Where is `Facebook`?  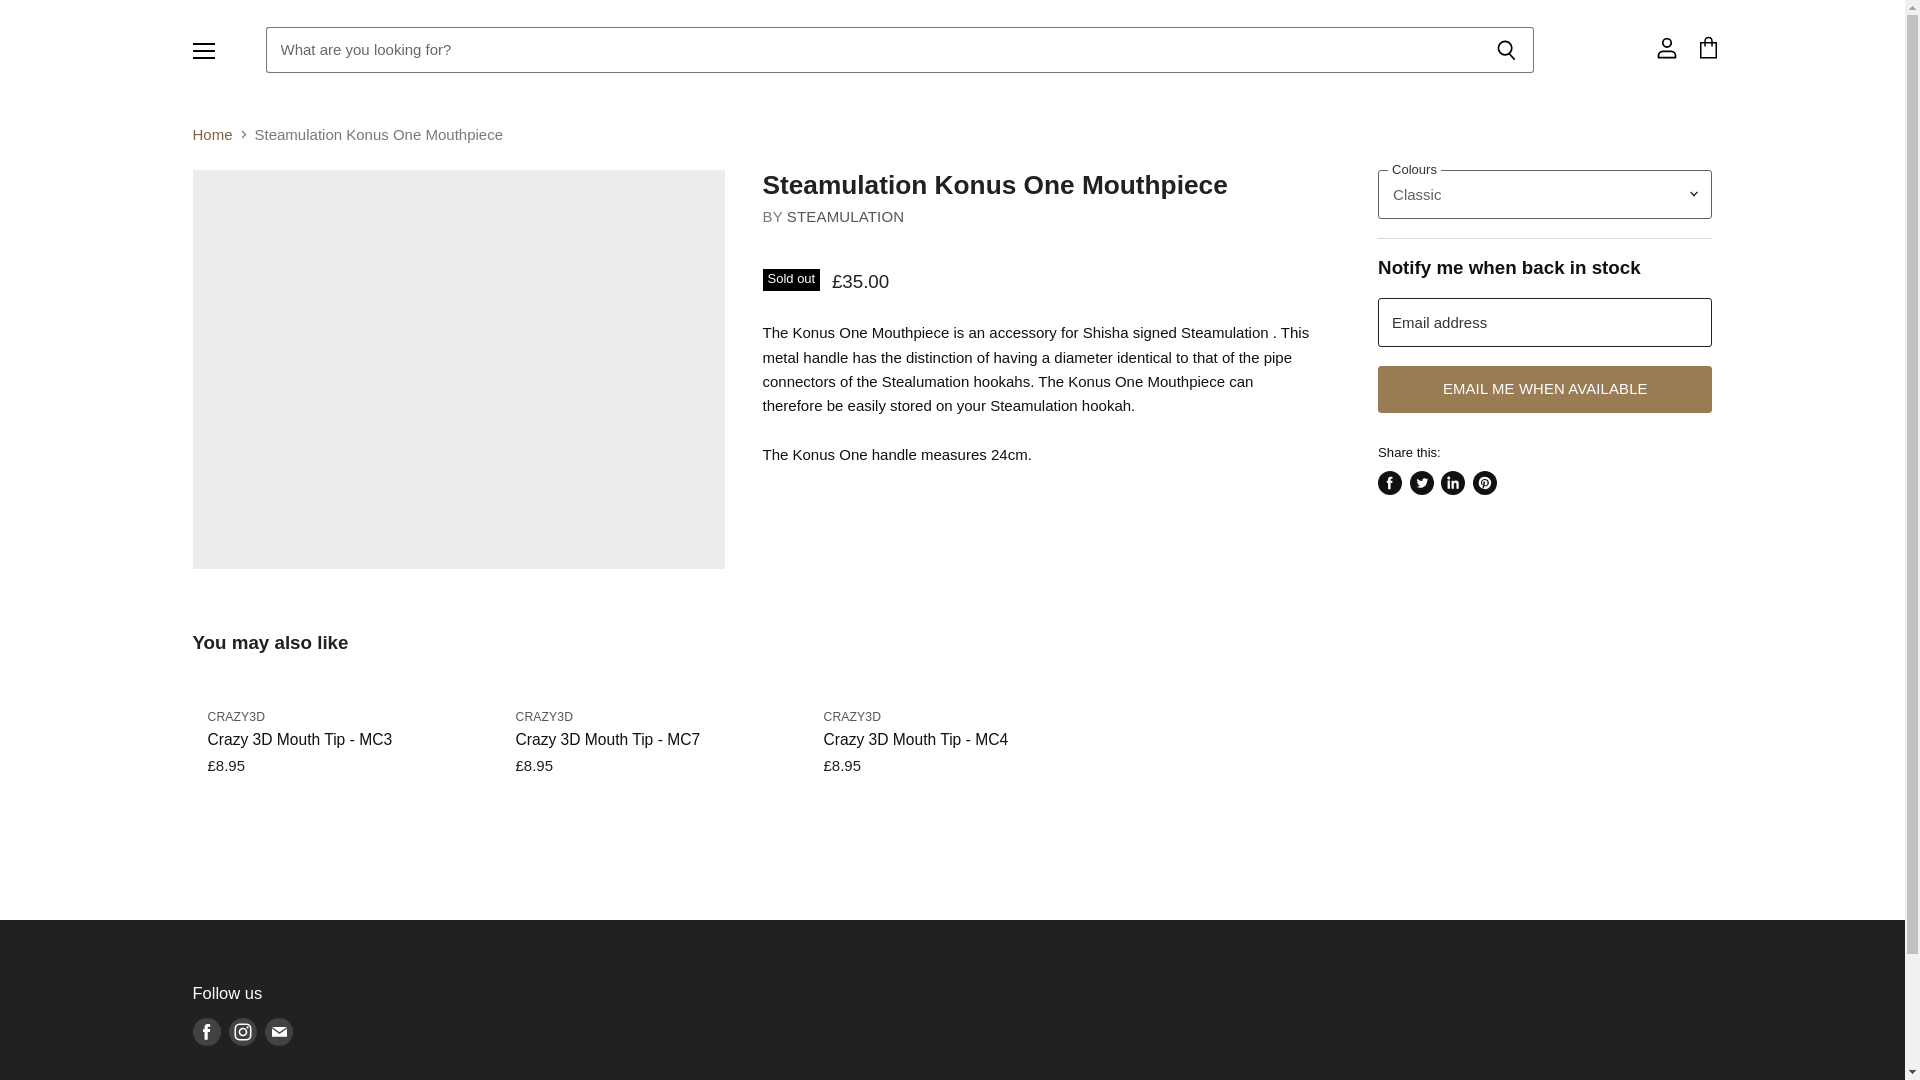
Facebook is located at coordinates (206, 1032).